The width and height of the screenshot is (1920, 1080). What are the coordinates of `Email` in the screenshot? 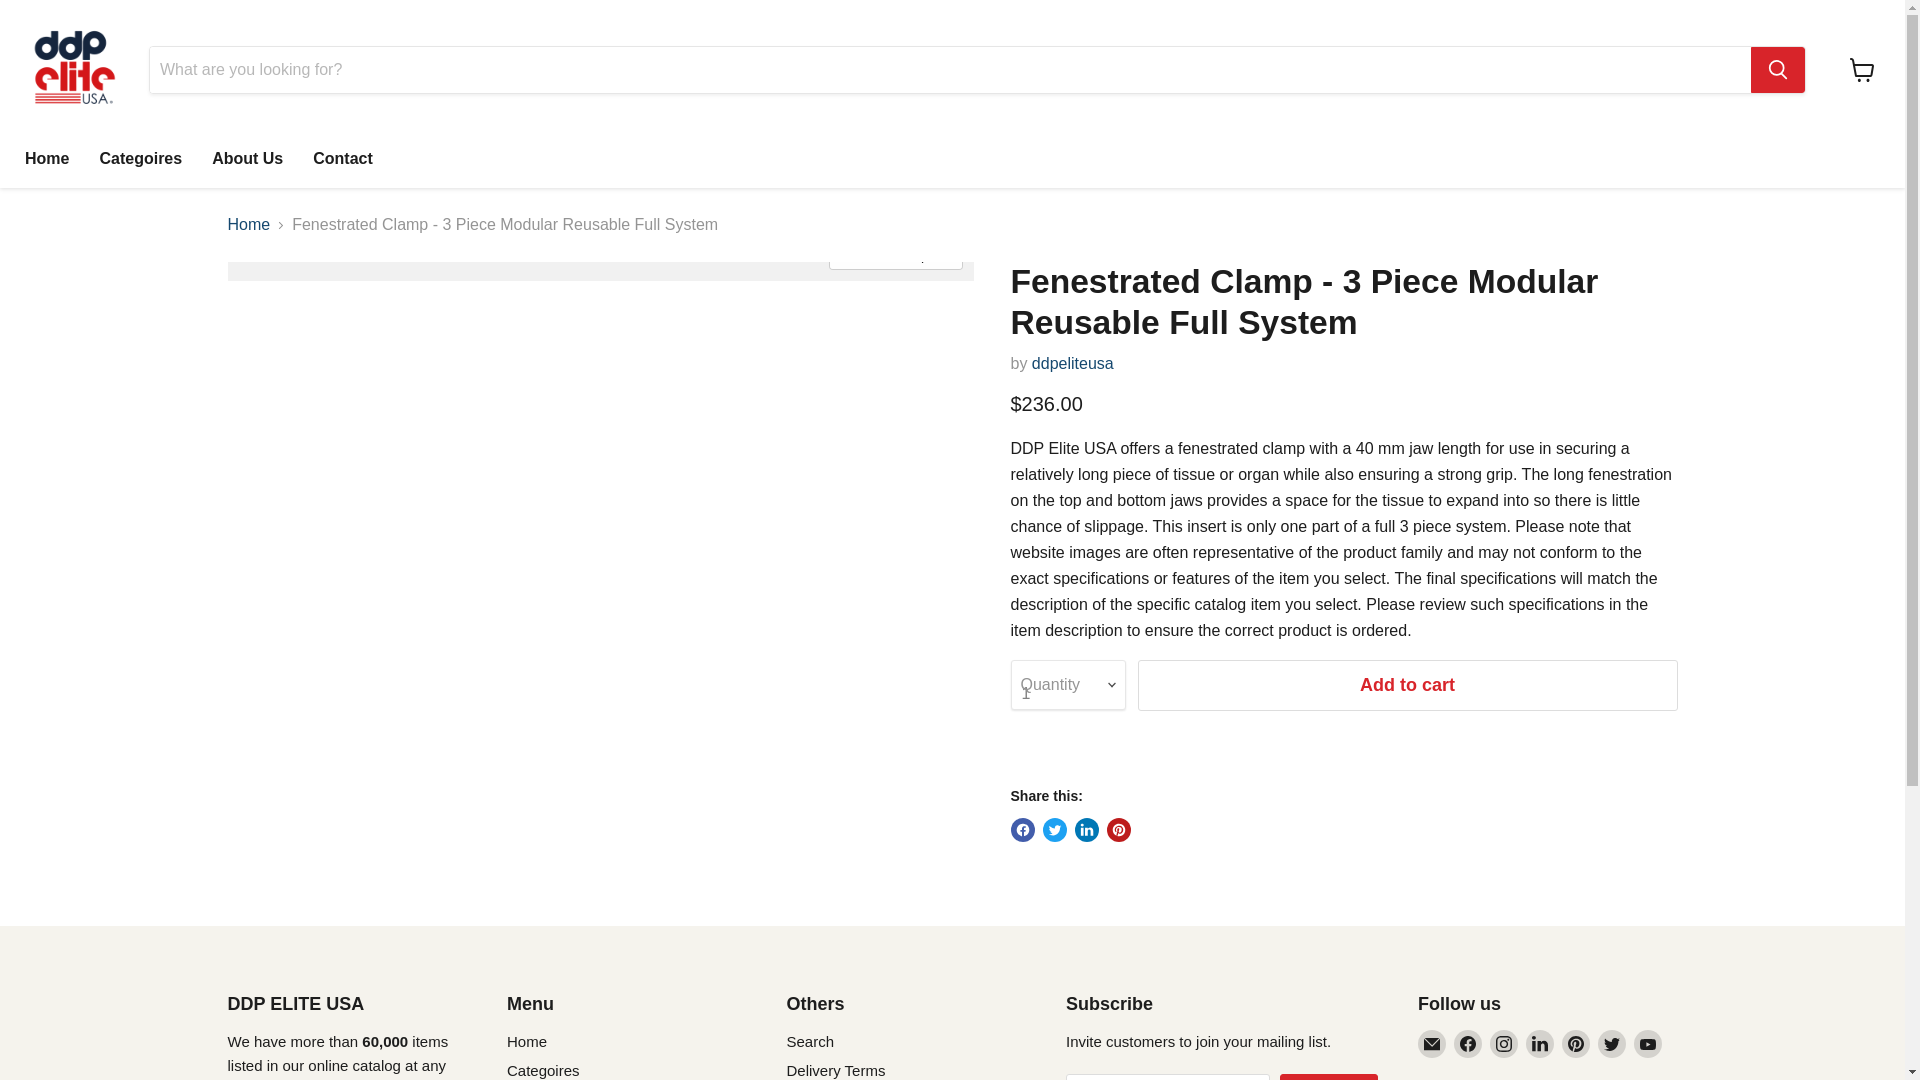 It's located at (1432, 1044).